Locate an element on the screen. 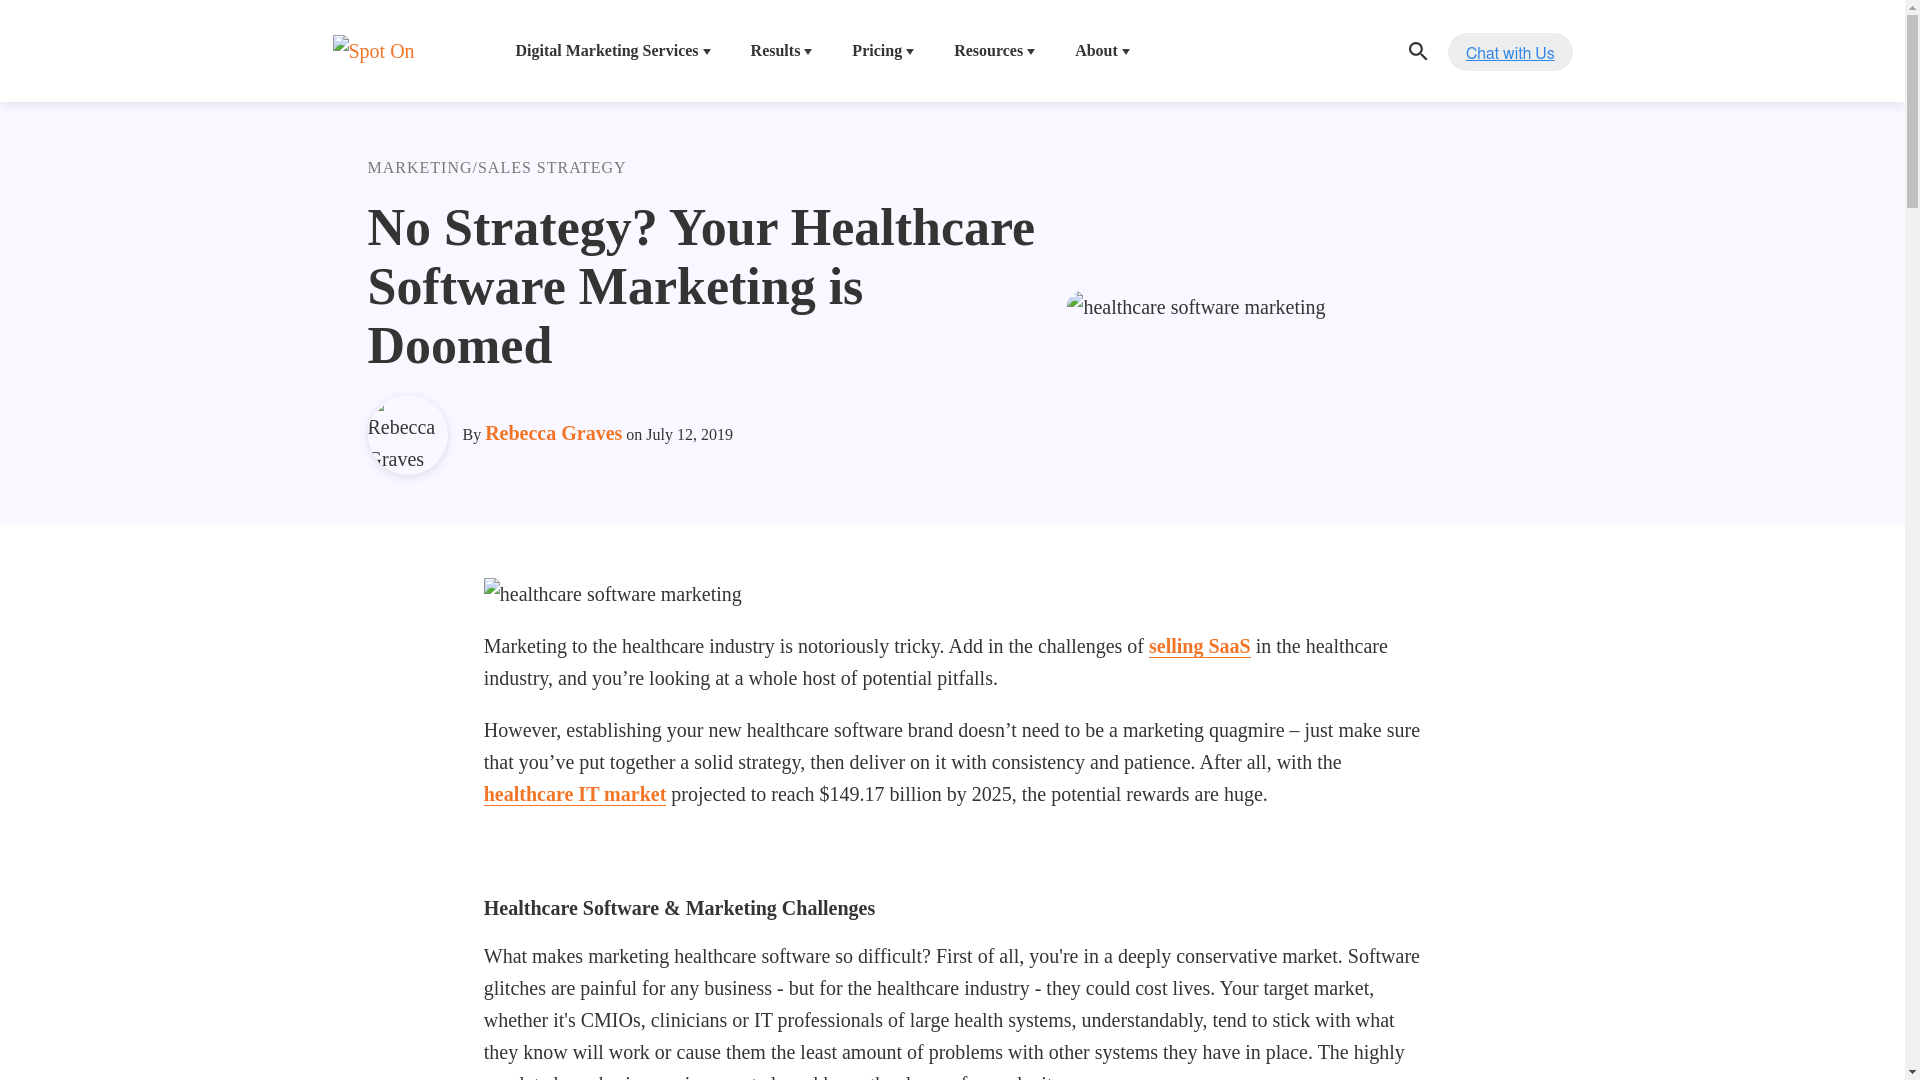 The height and width of the screenshot is (1080, 1920). Pricing is located at coordinates (882, 50).